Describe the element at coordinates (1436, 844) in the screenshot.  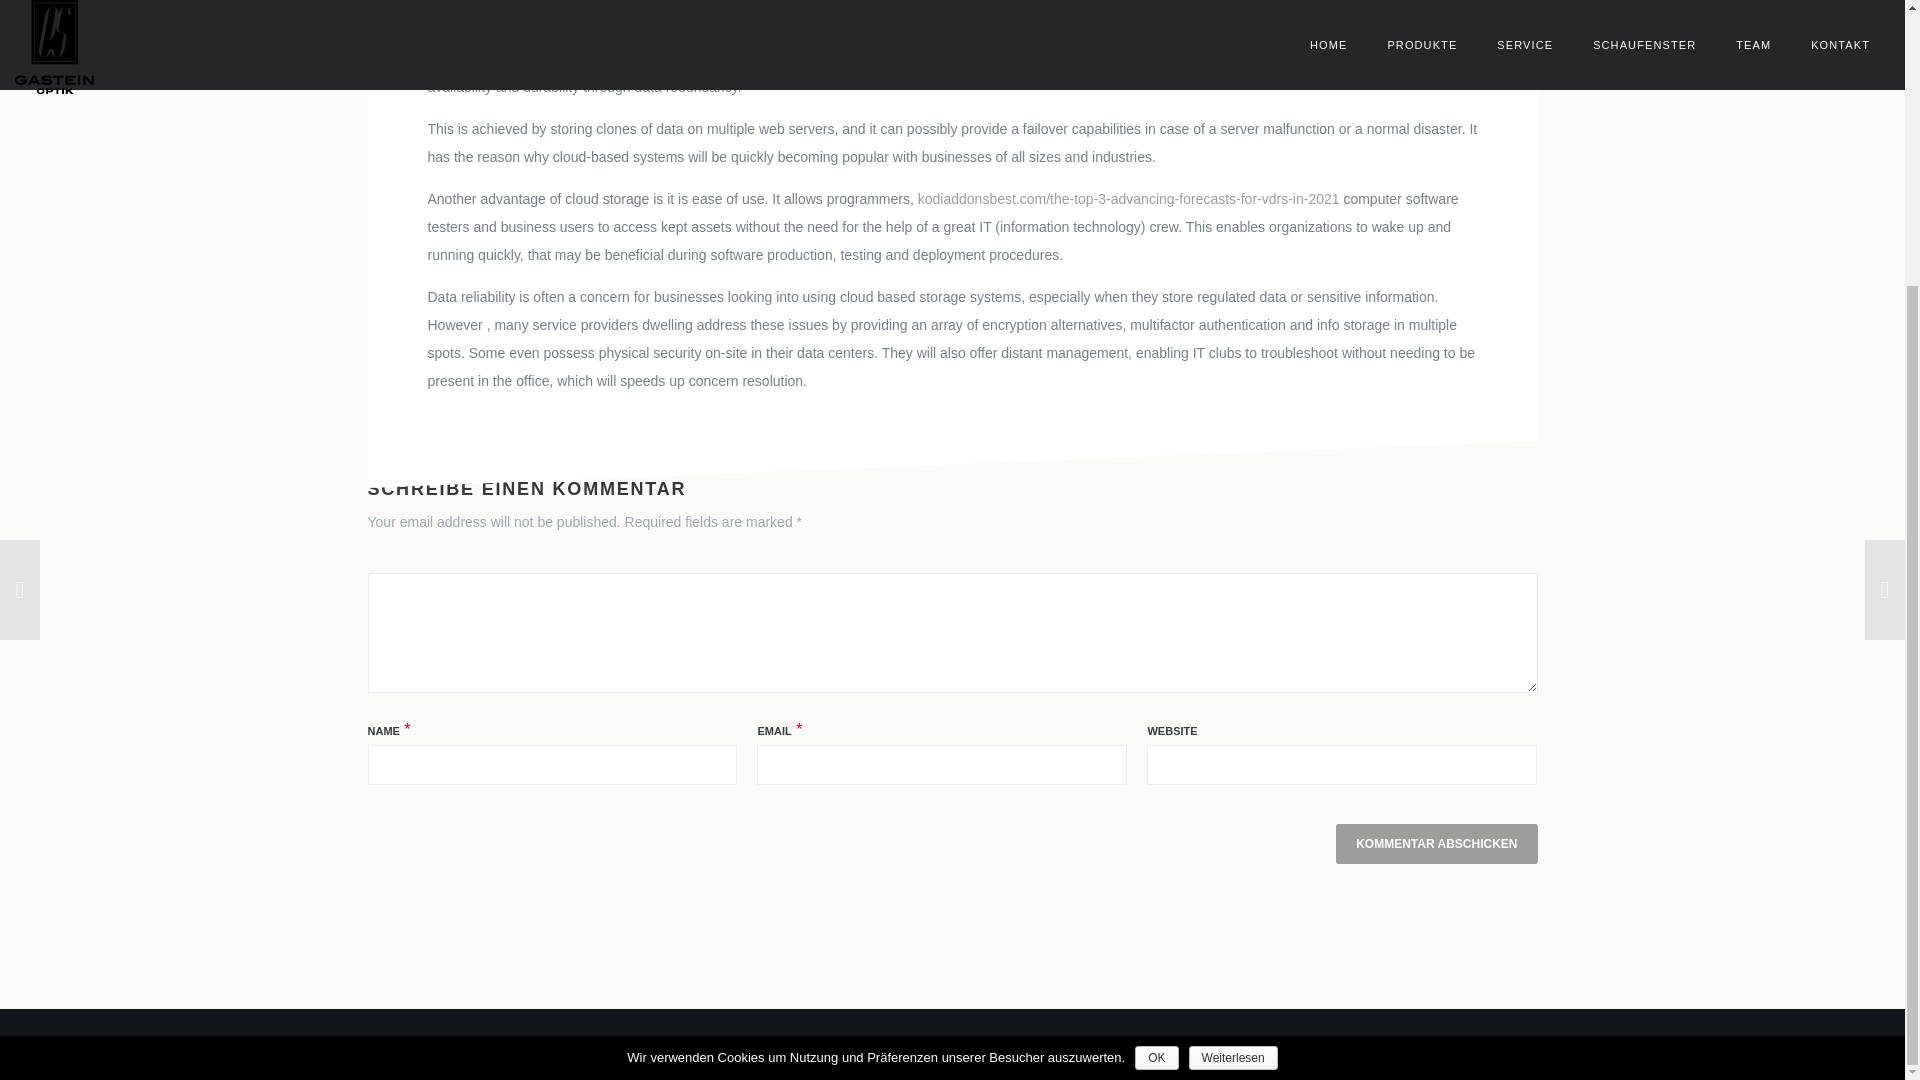
I see `Kommentar abschicken` at that location.